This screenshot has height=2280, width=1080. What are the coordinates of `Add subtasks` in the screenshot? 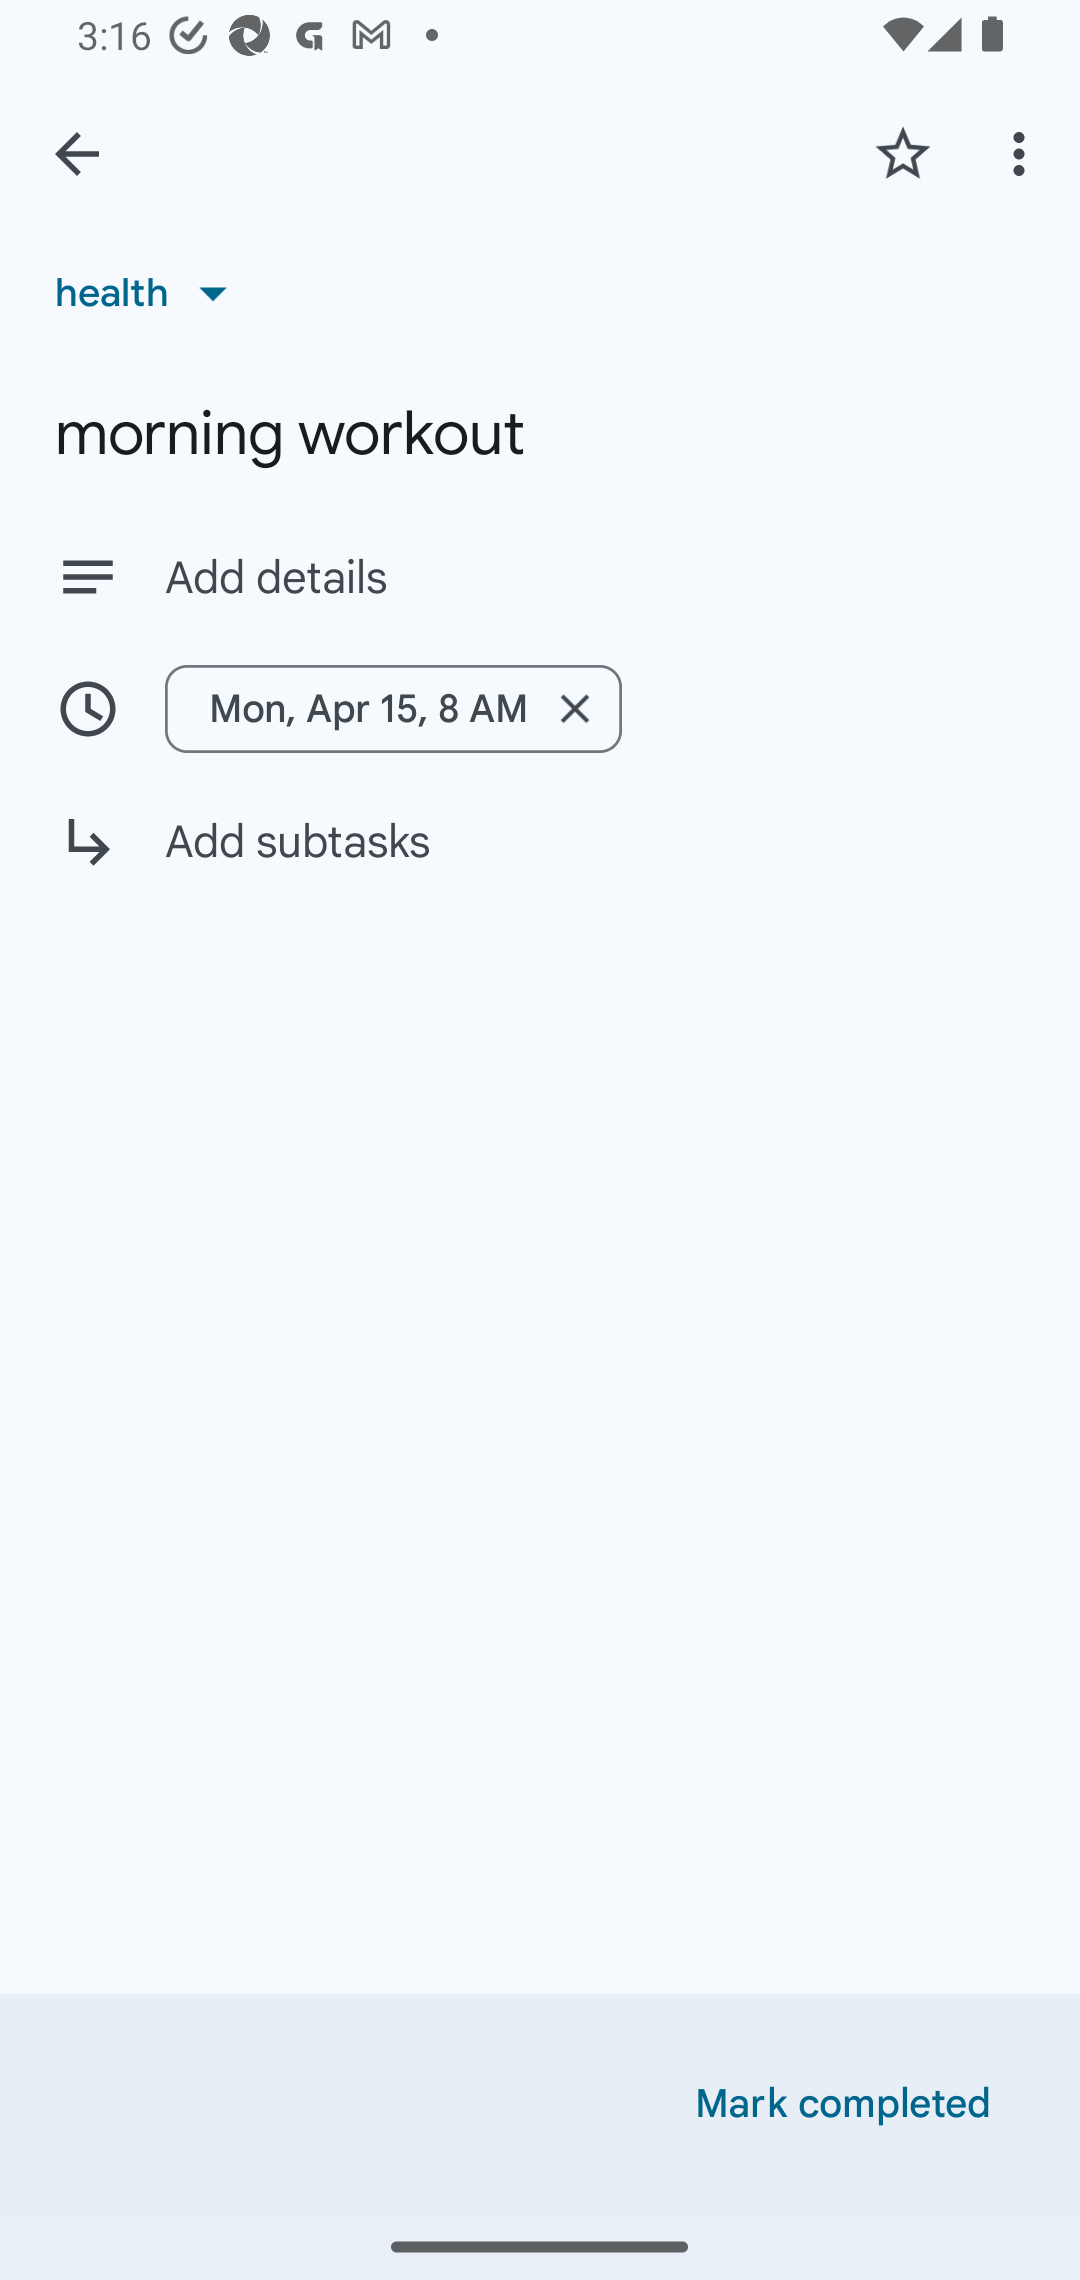 It's located at (540, 862).